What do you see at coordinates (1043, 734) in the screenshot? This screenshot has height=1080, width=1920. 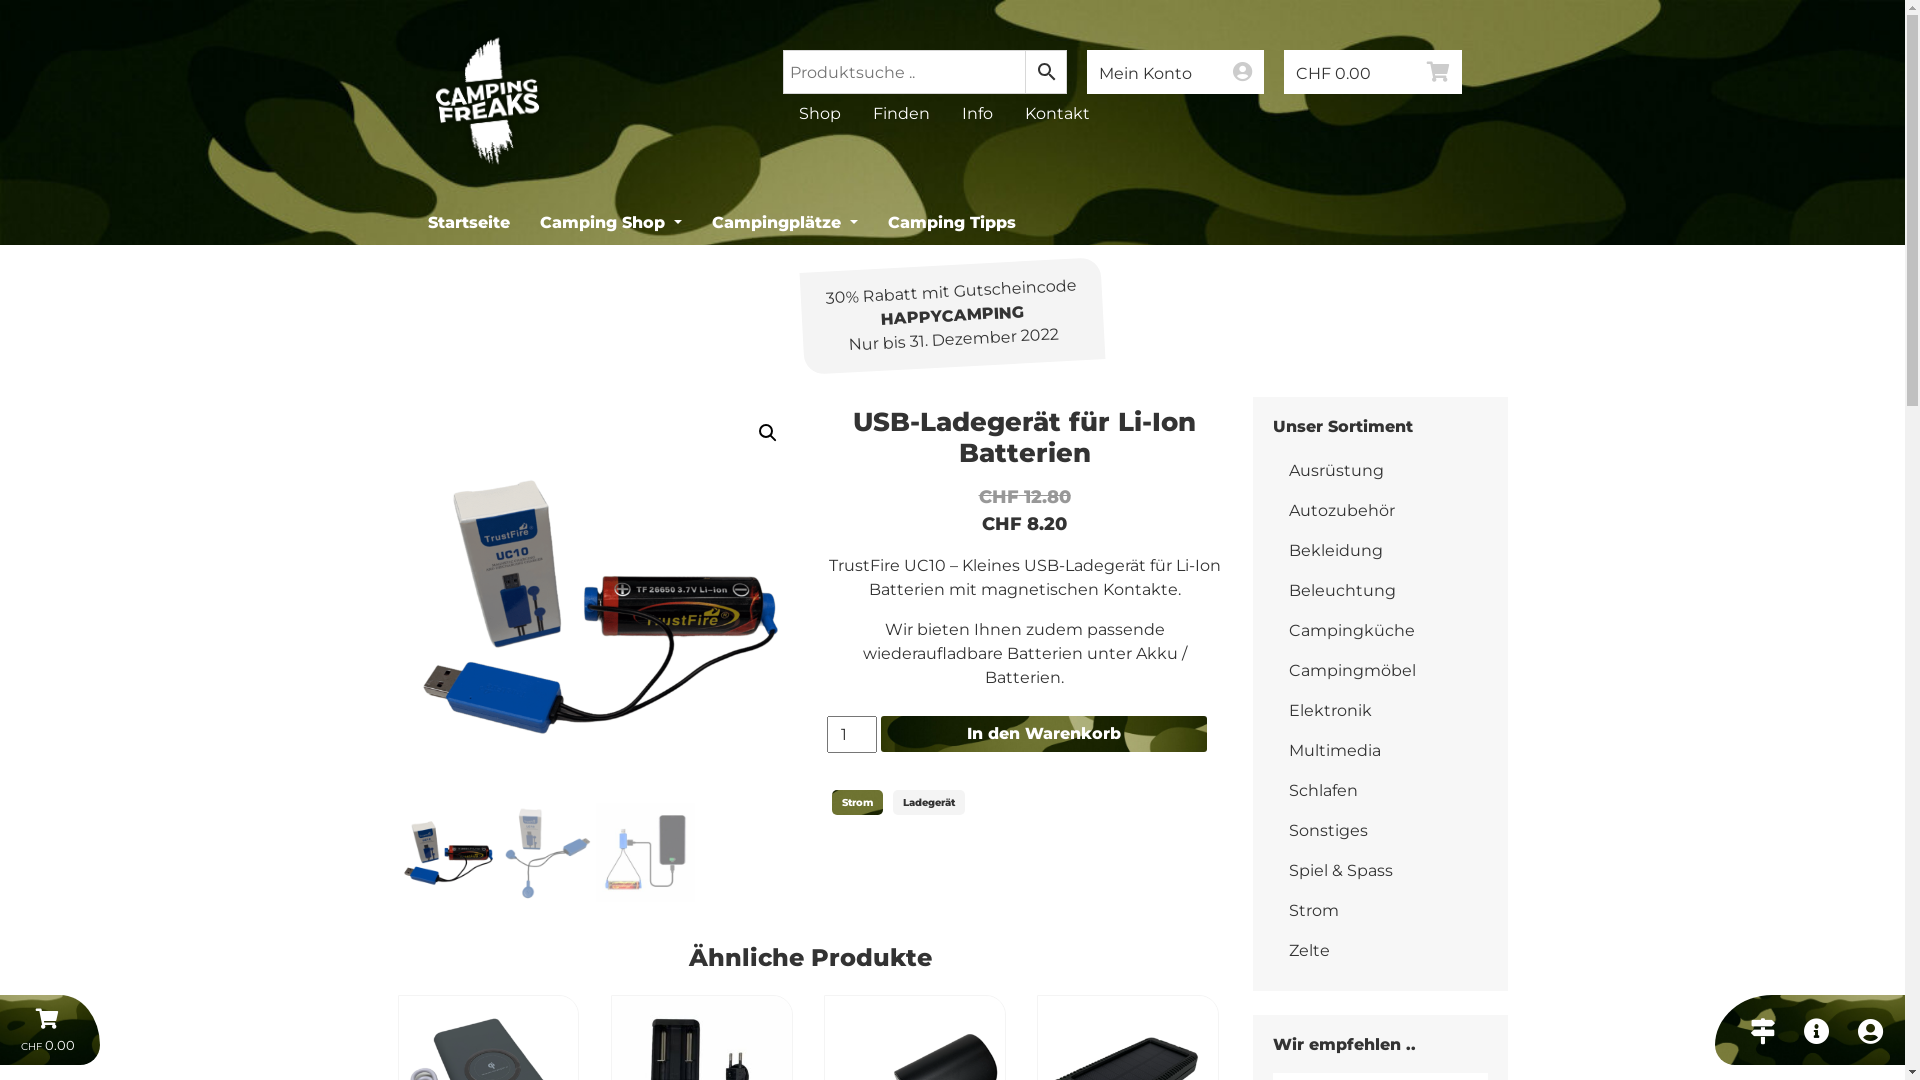 I see `In den Warenkorb` at bounding box center [1043, 734].